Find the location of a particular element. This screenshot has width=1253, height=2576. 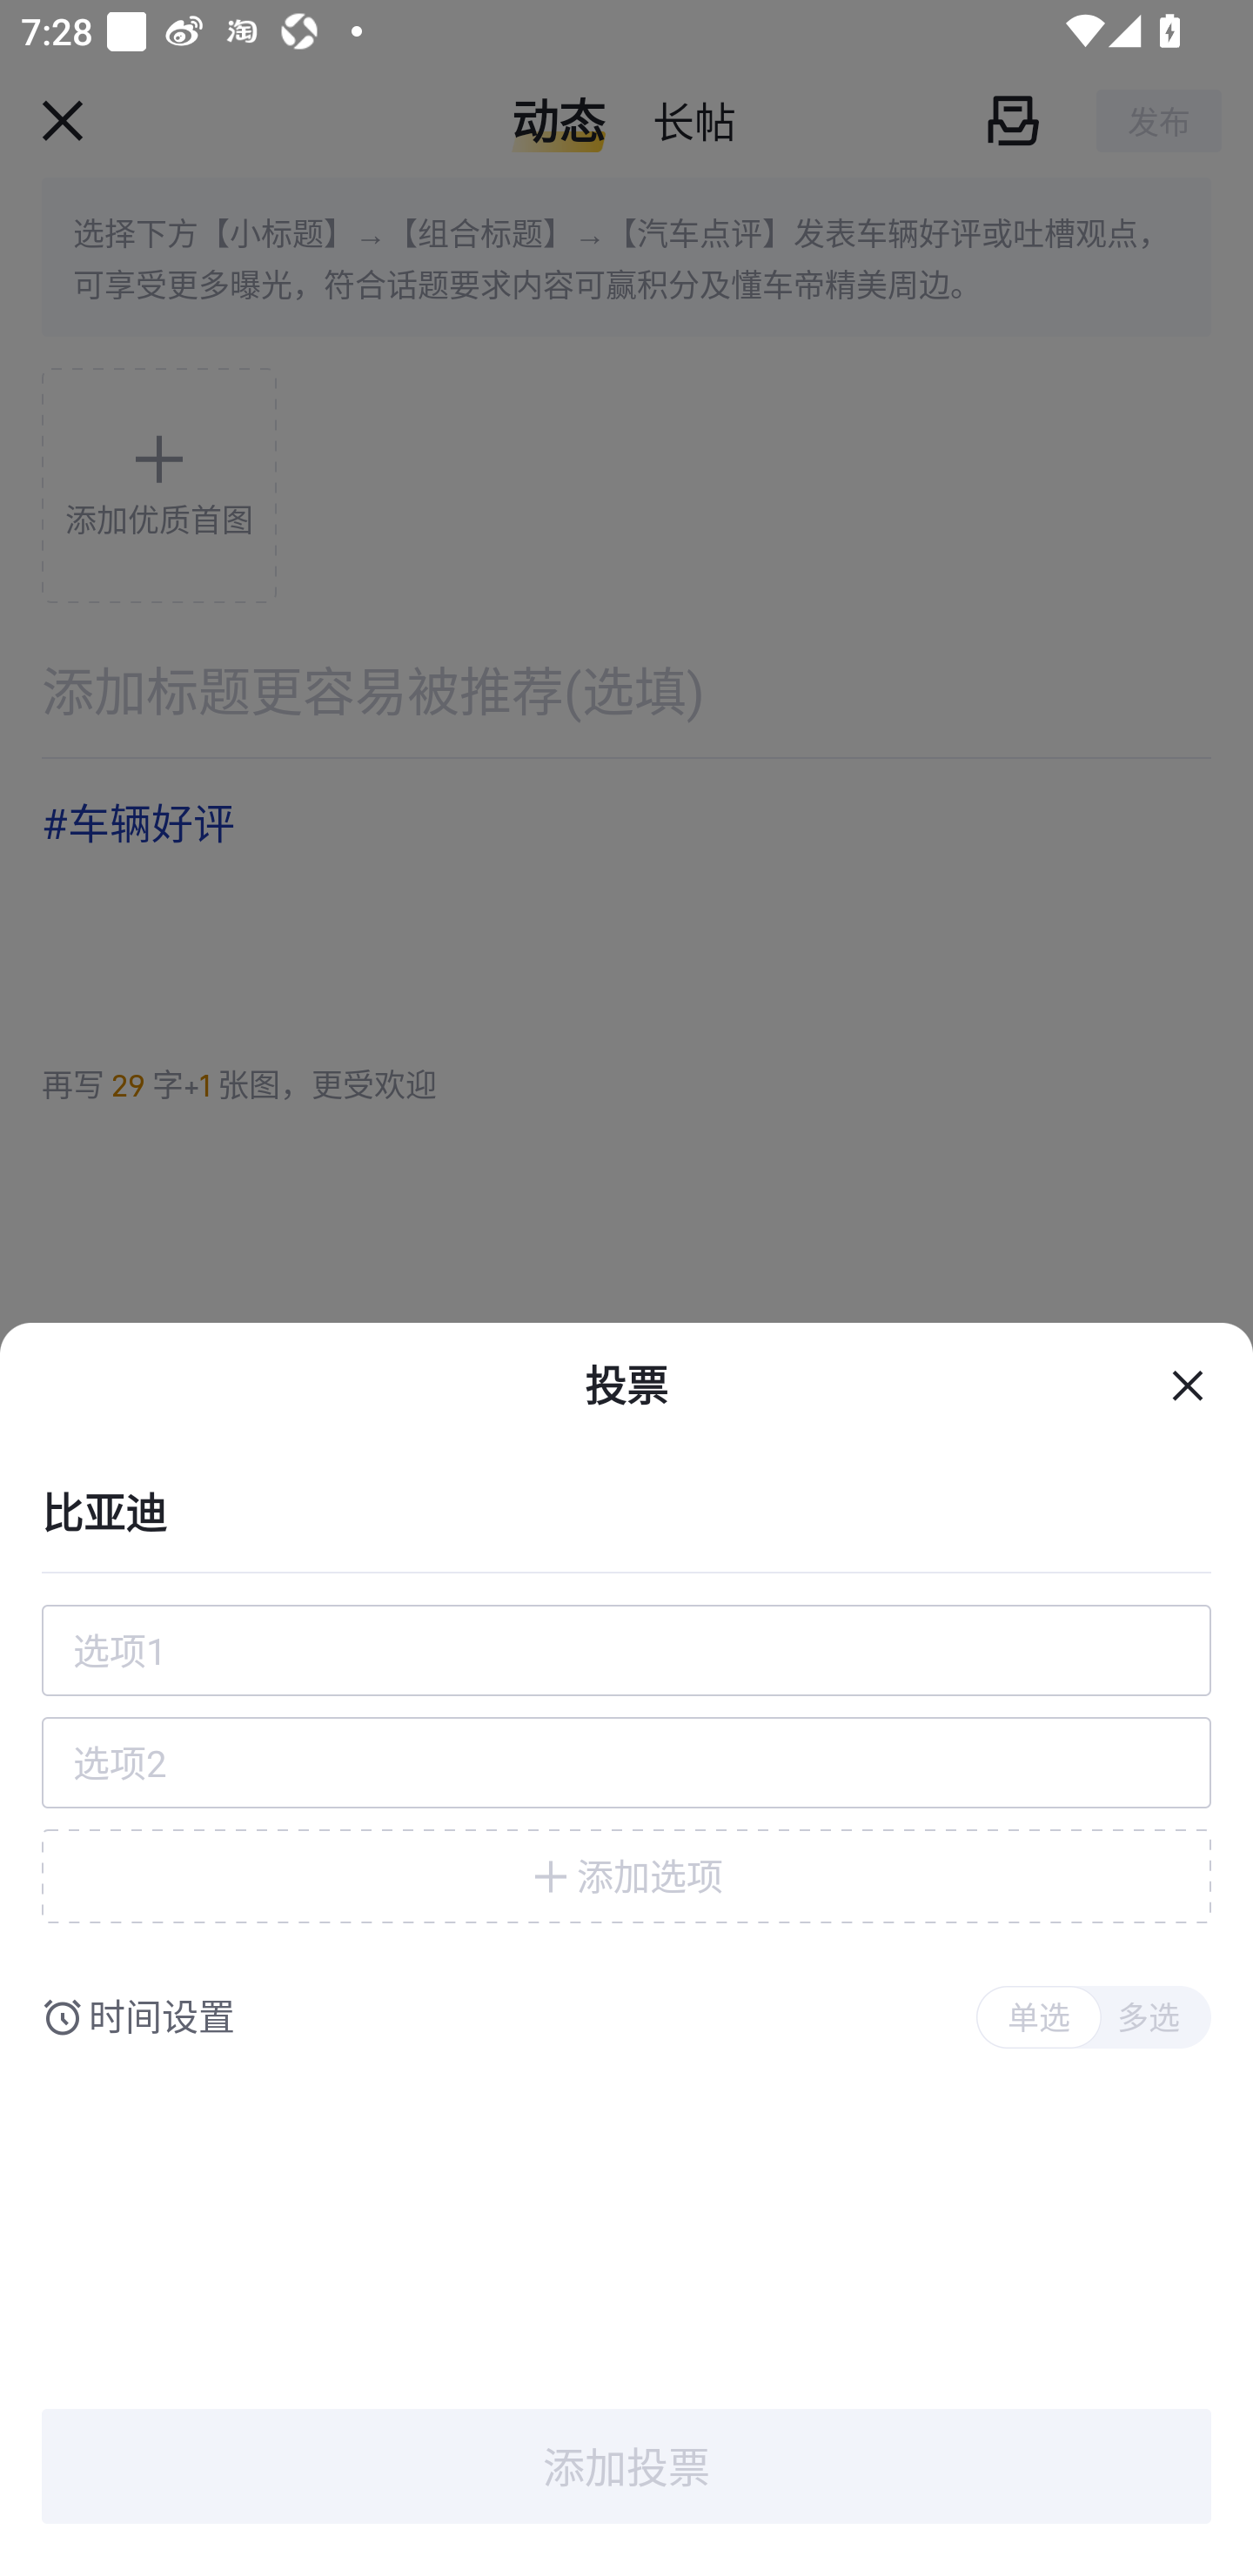

多选 is located at coordinates (1149, 2017).